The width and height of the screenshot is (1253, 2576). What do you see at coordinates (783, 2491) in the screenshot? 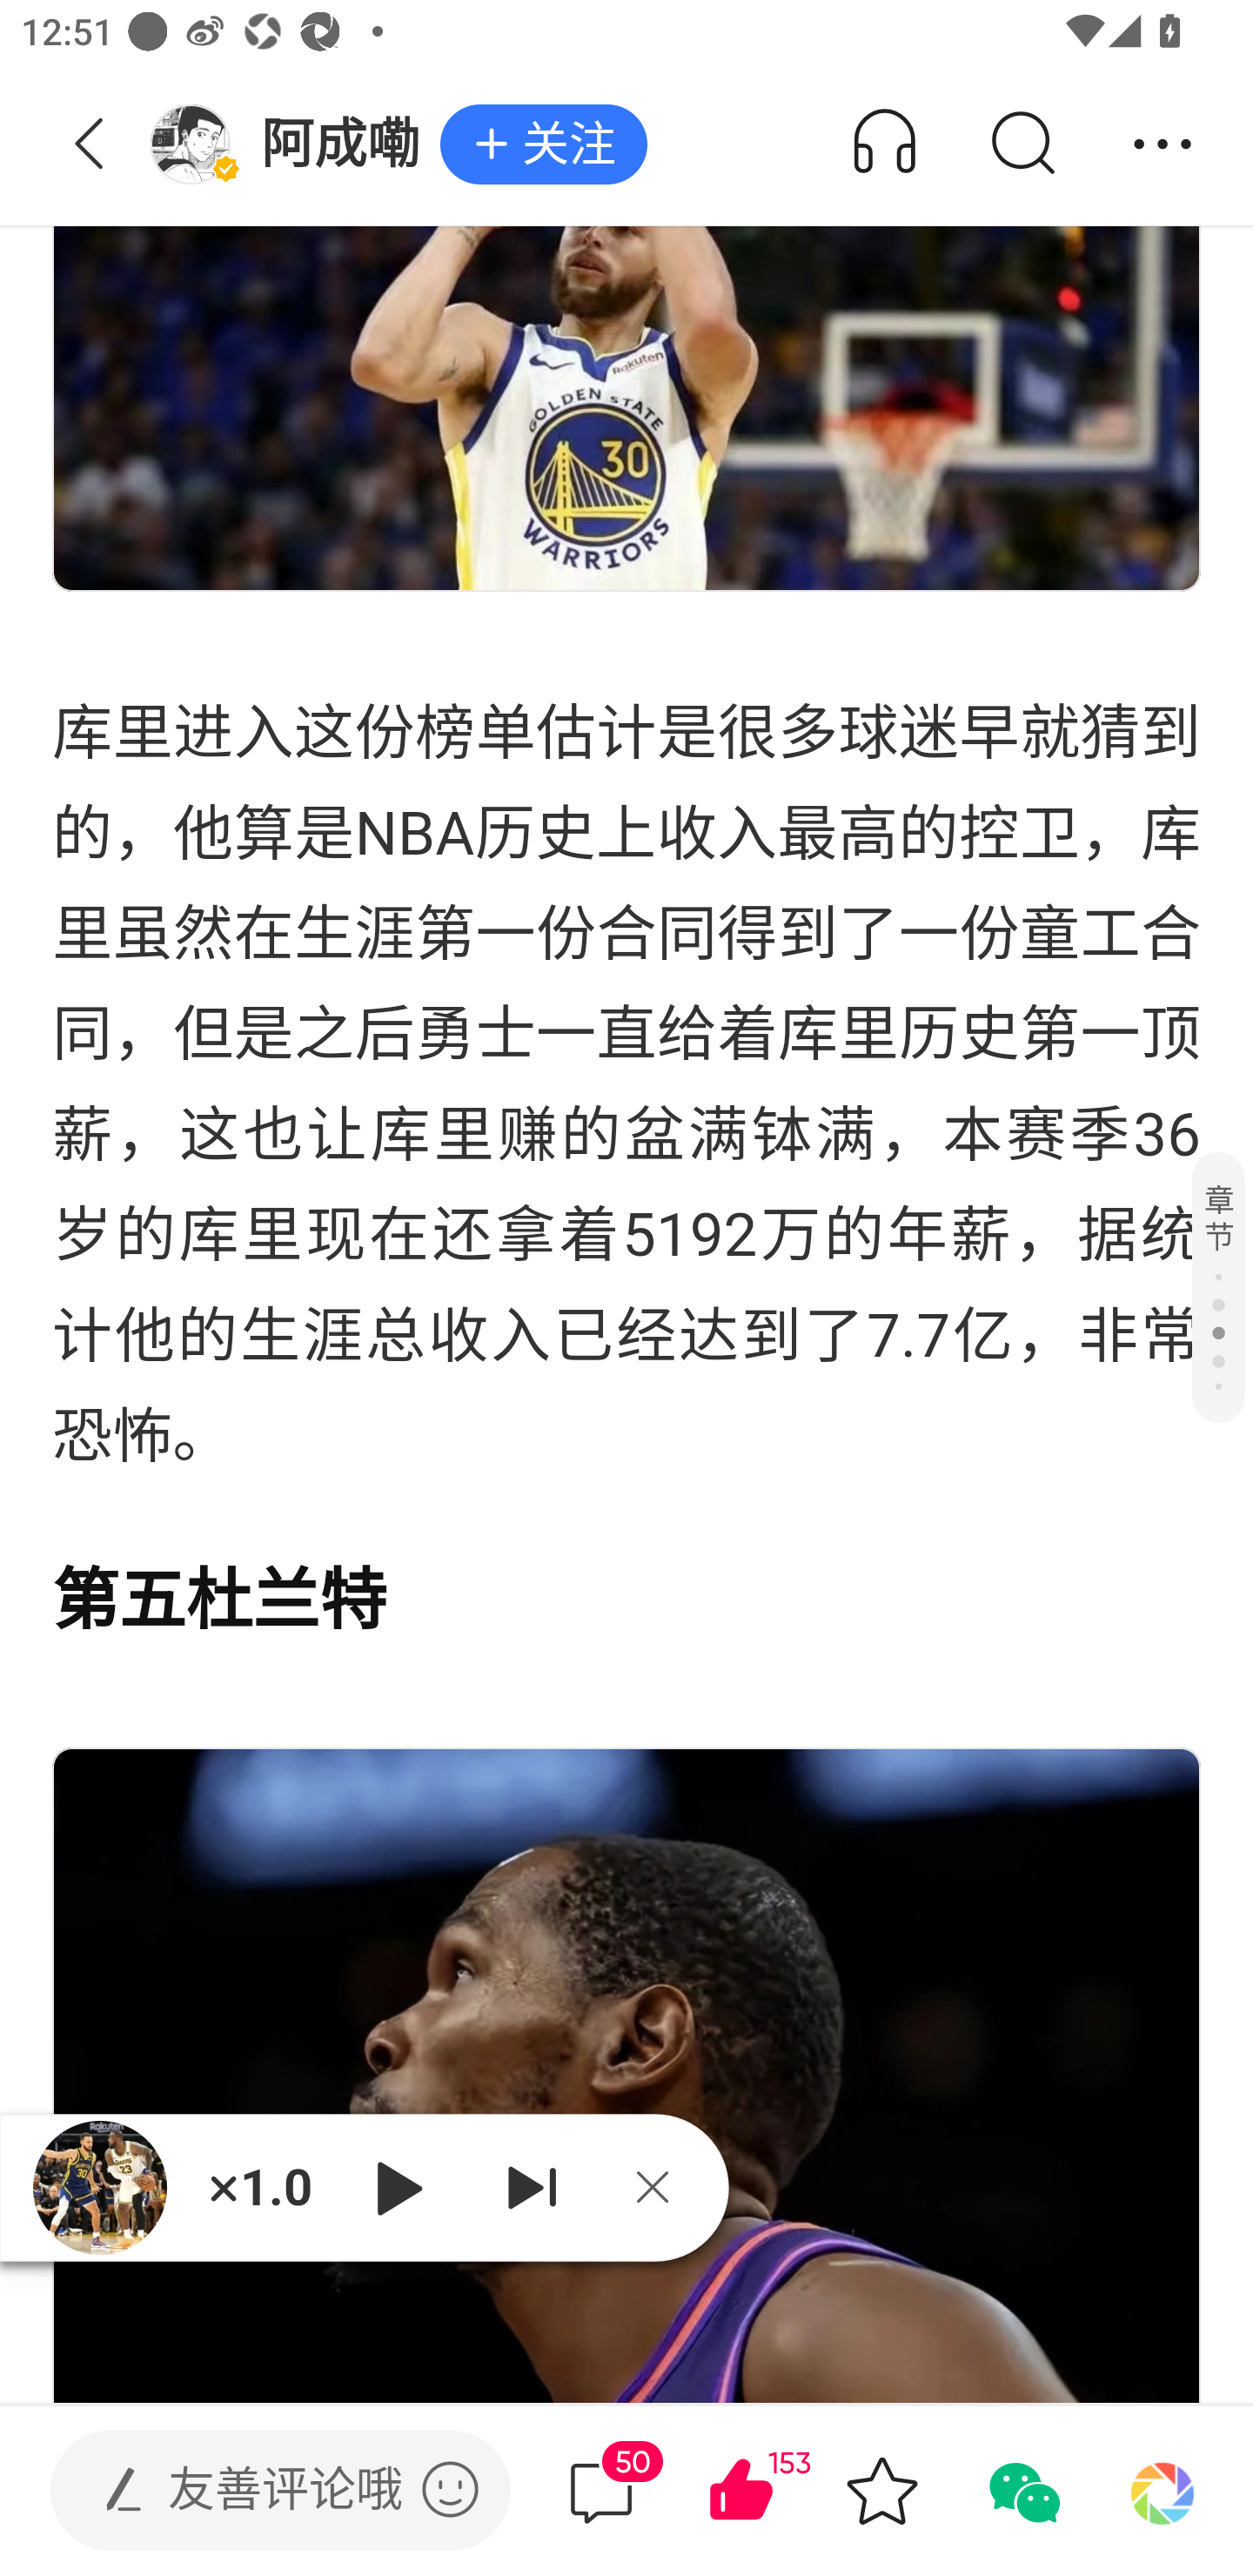
I see `已赞` at bounding box center [783, 2491].